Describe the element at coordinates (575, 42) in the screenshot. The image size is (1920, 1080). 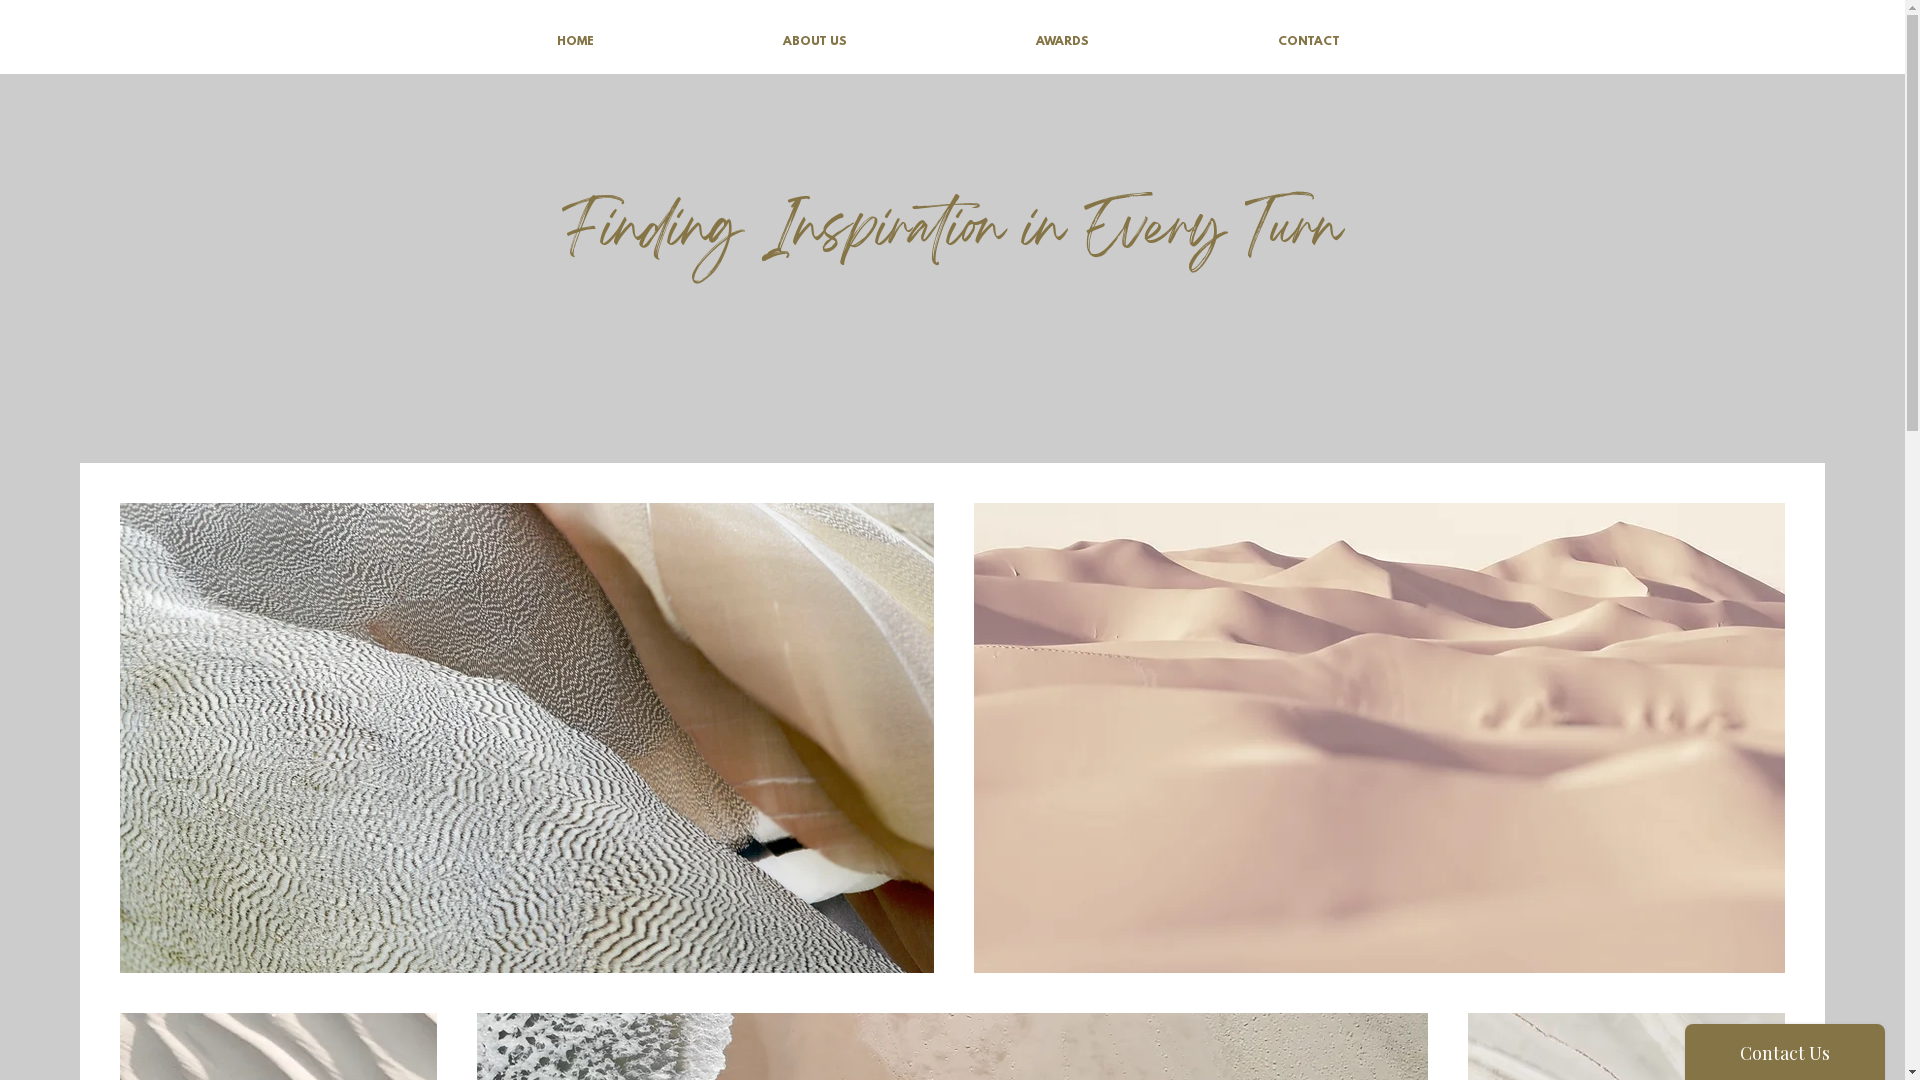
I see `HOME` at that location.